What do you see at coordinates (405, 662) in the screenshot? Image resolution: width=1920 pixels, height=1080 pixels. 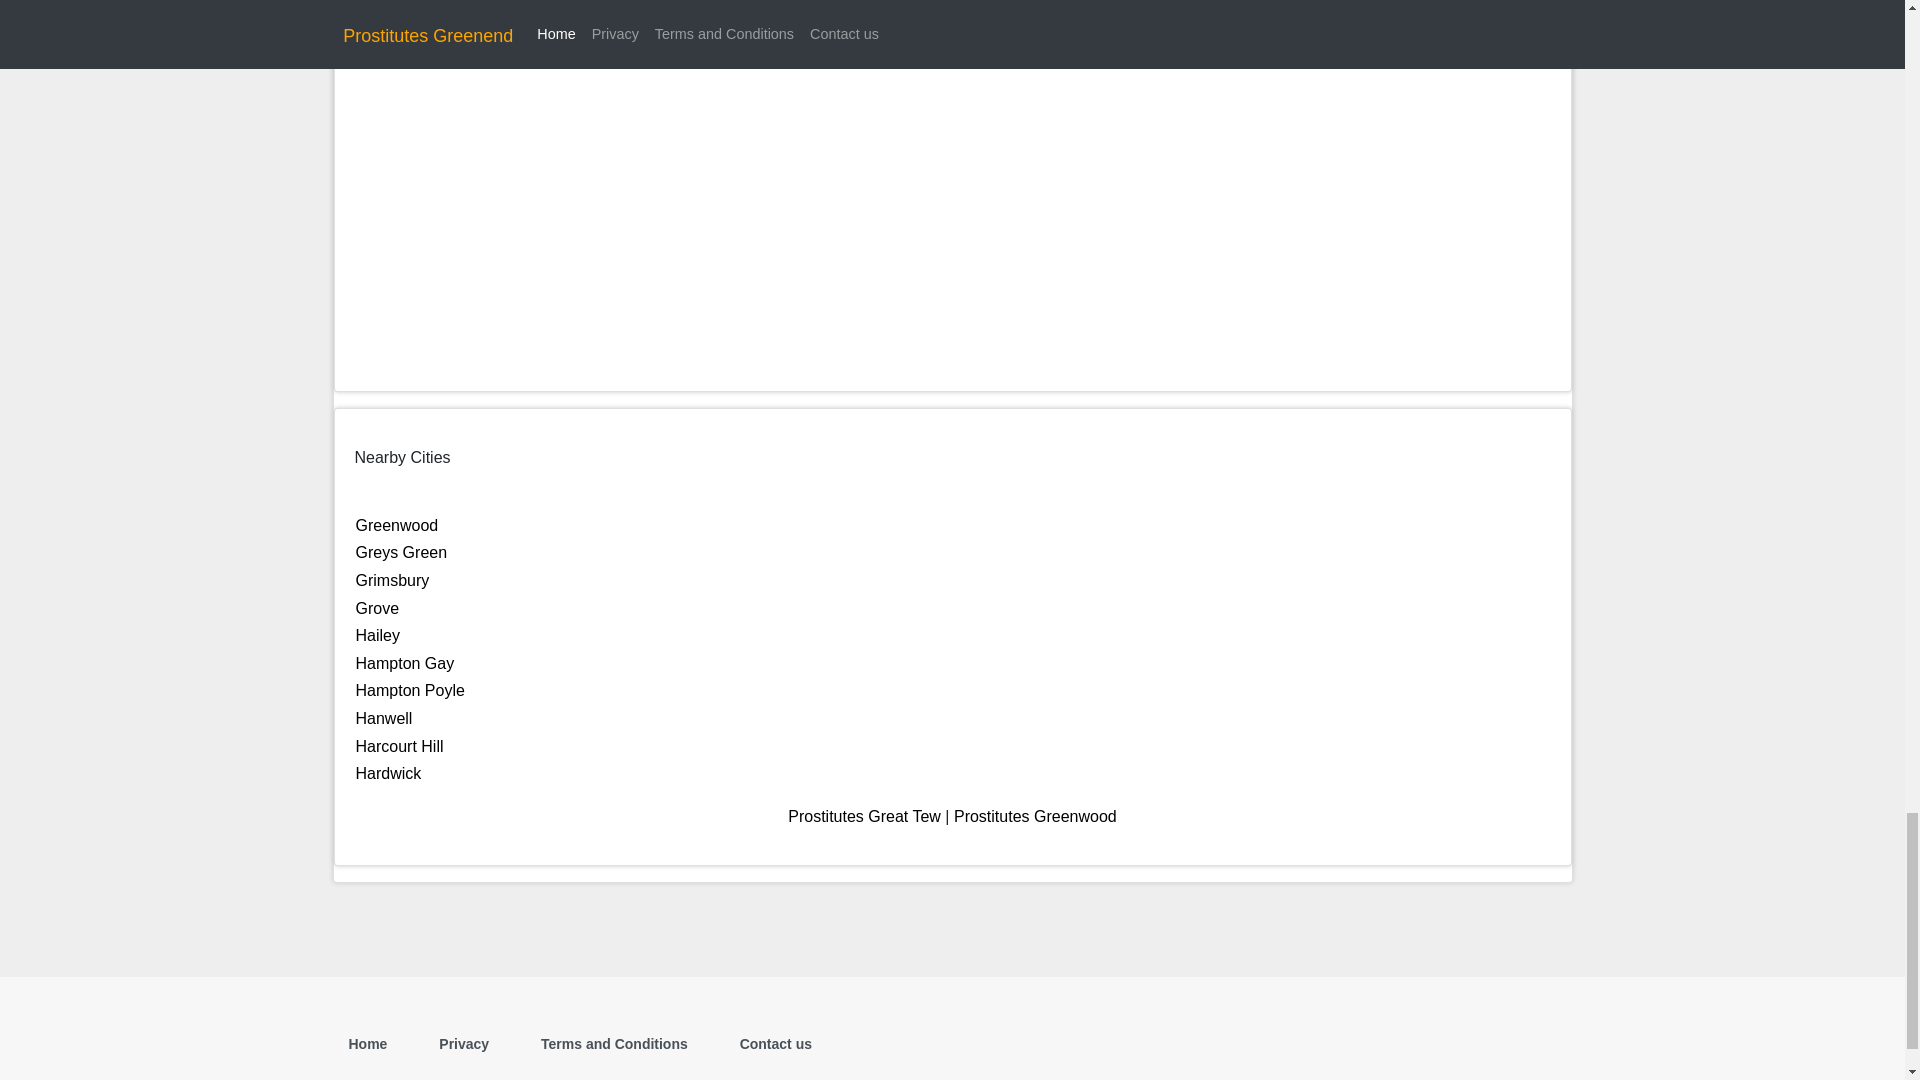 I see `Hampton Gay` at bounding box center [405, 662].